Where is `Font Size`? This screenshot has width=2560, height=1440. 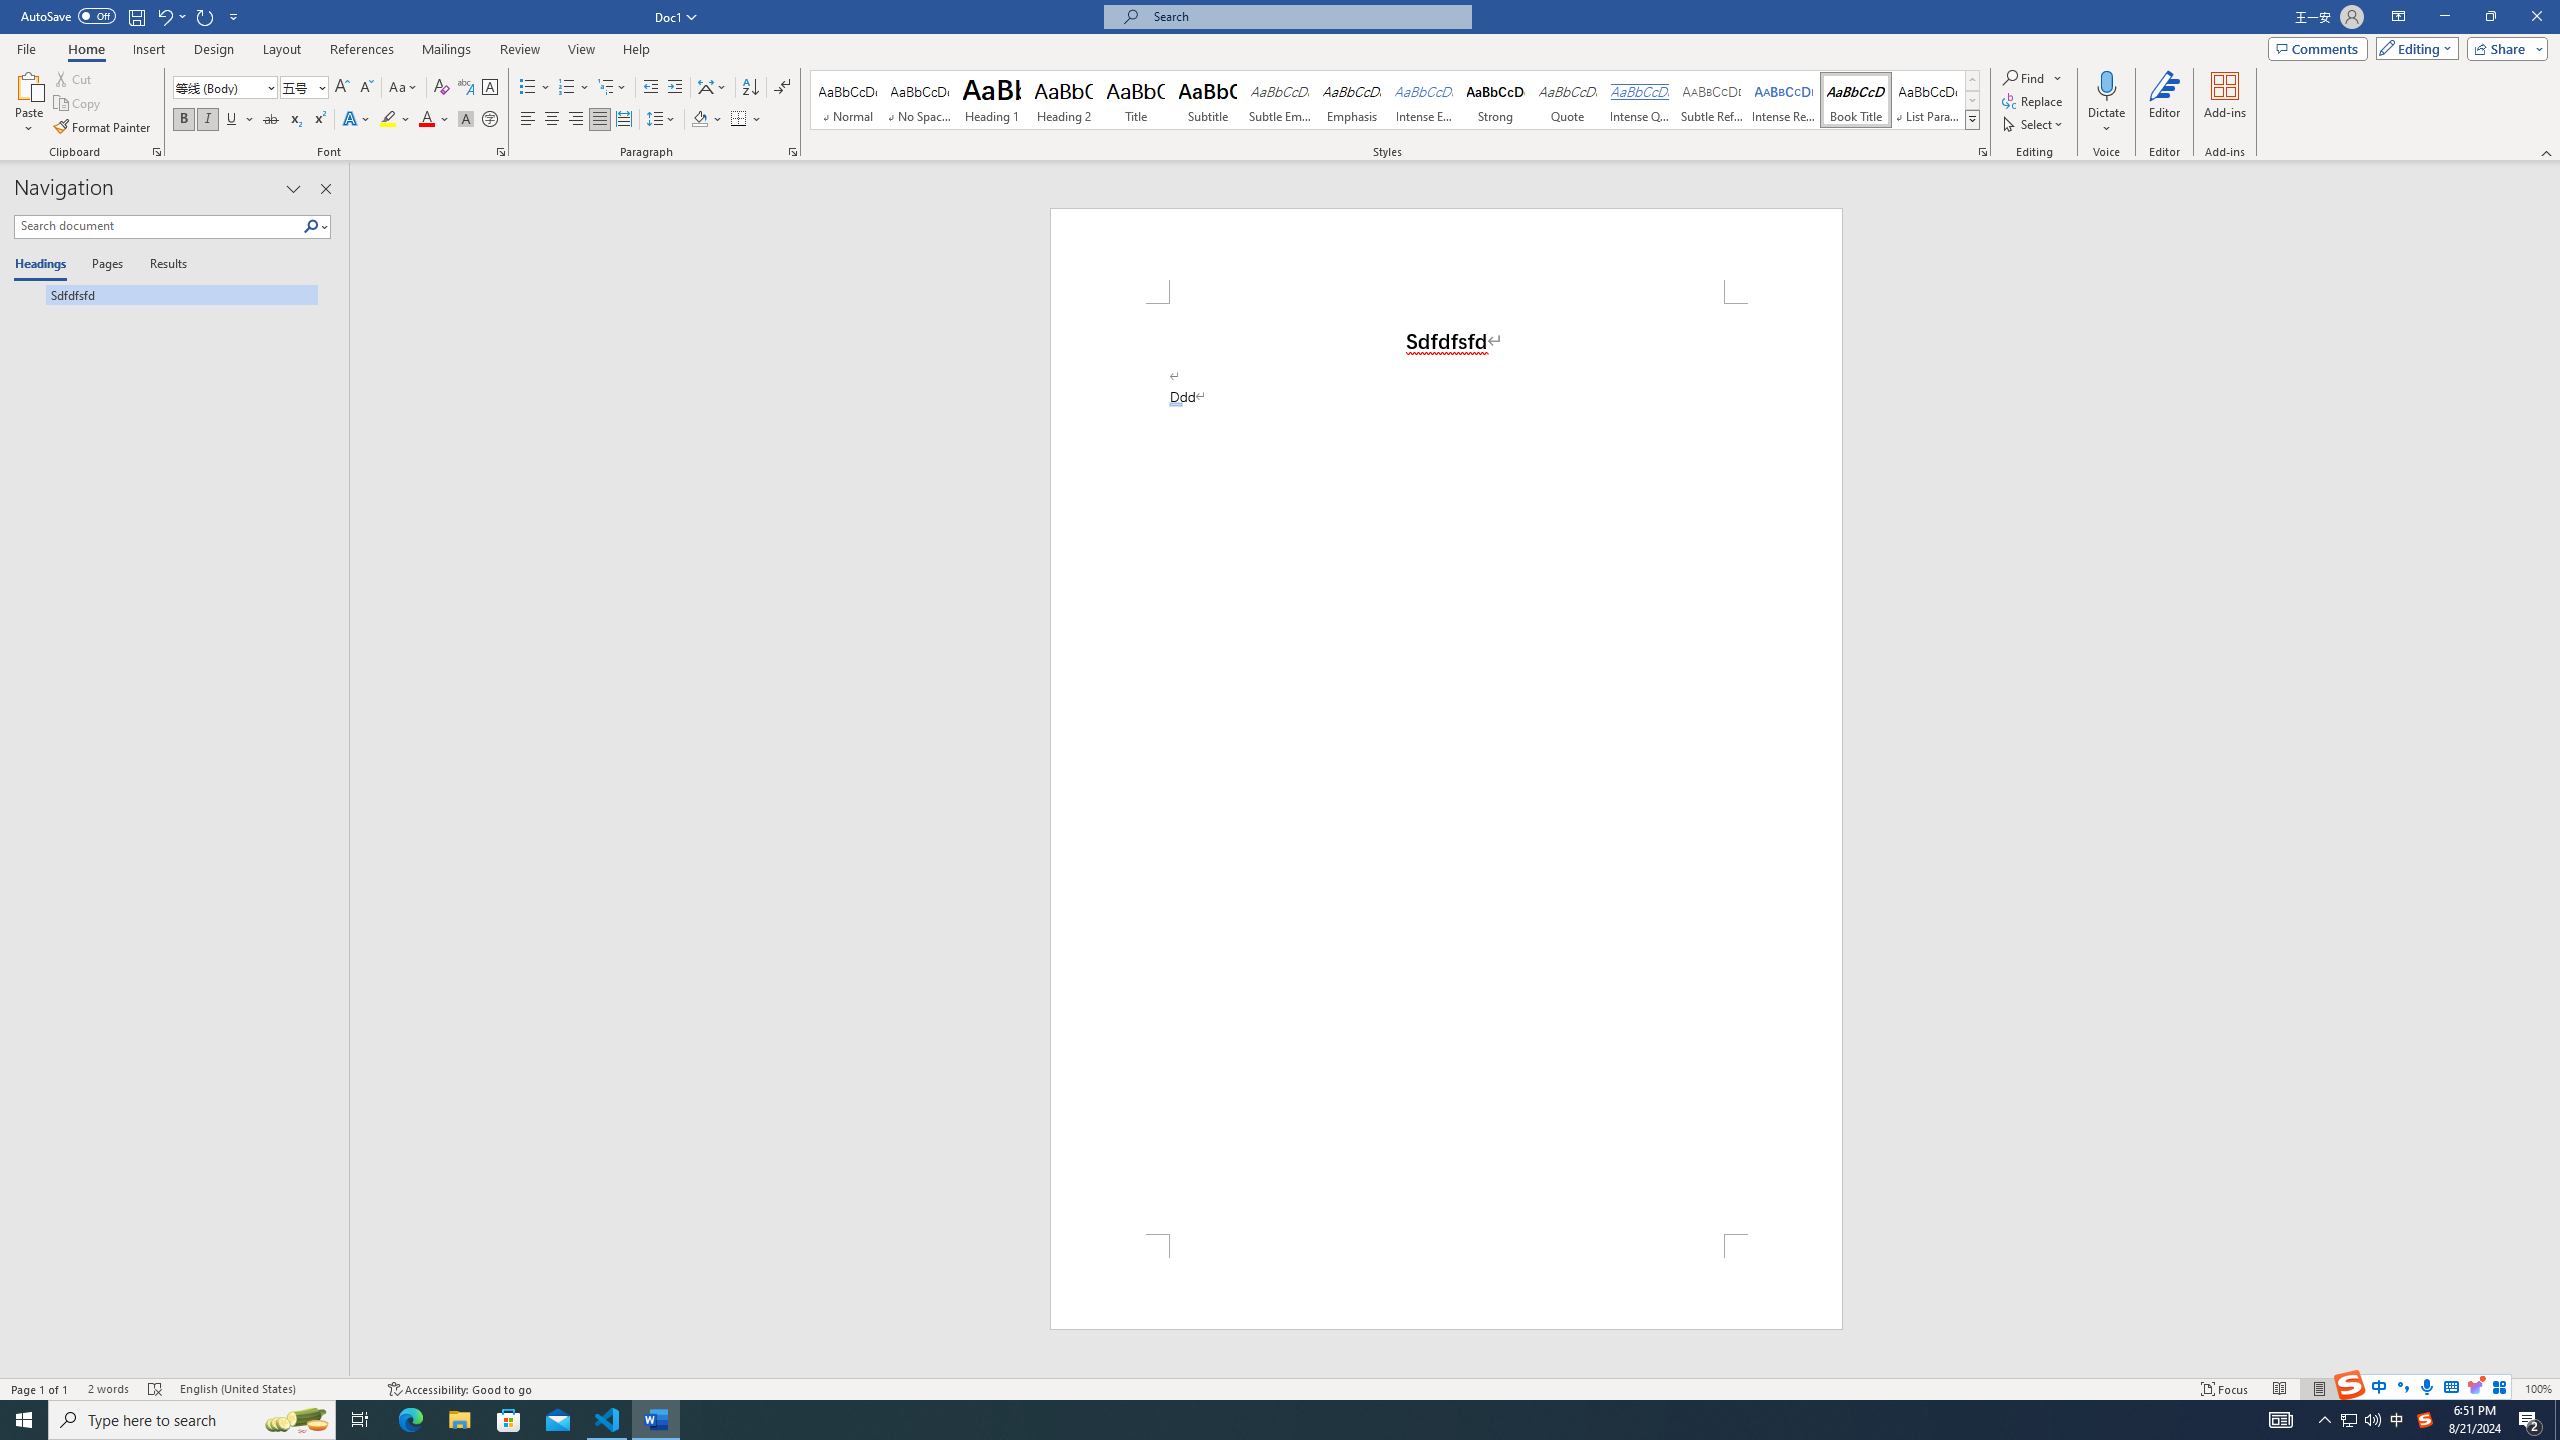 Font Size is located at coordinates (298, 86).